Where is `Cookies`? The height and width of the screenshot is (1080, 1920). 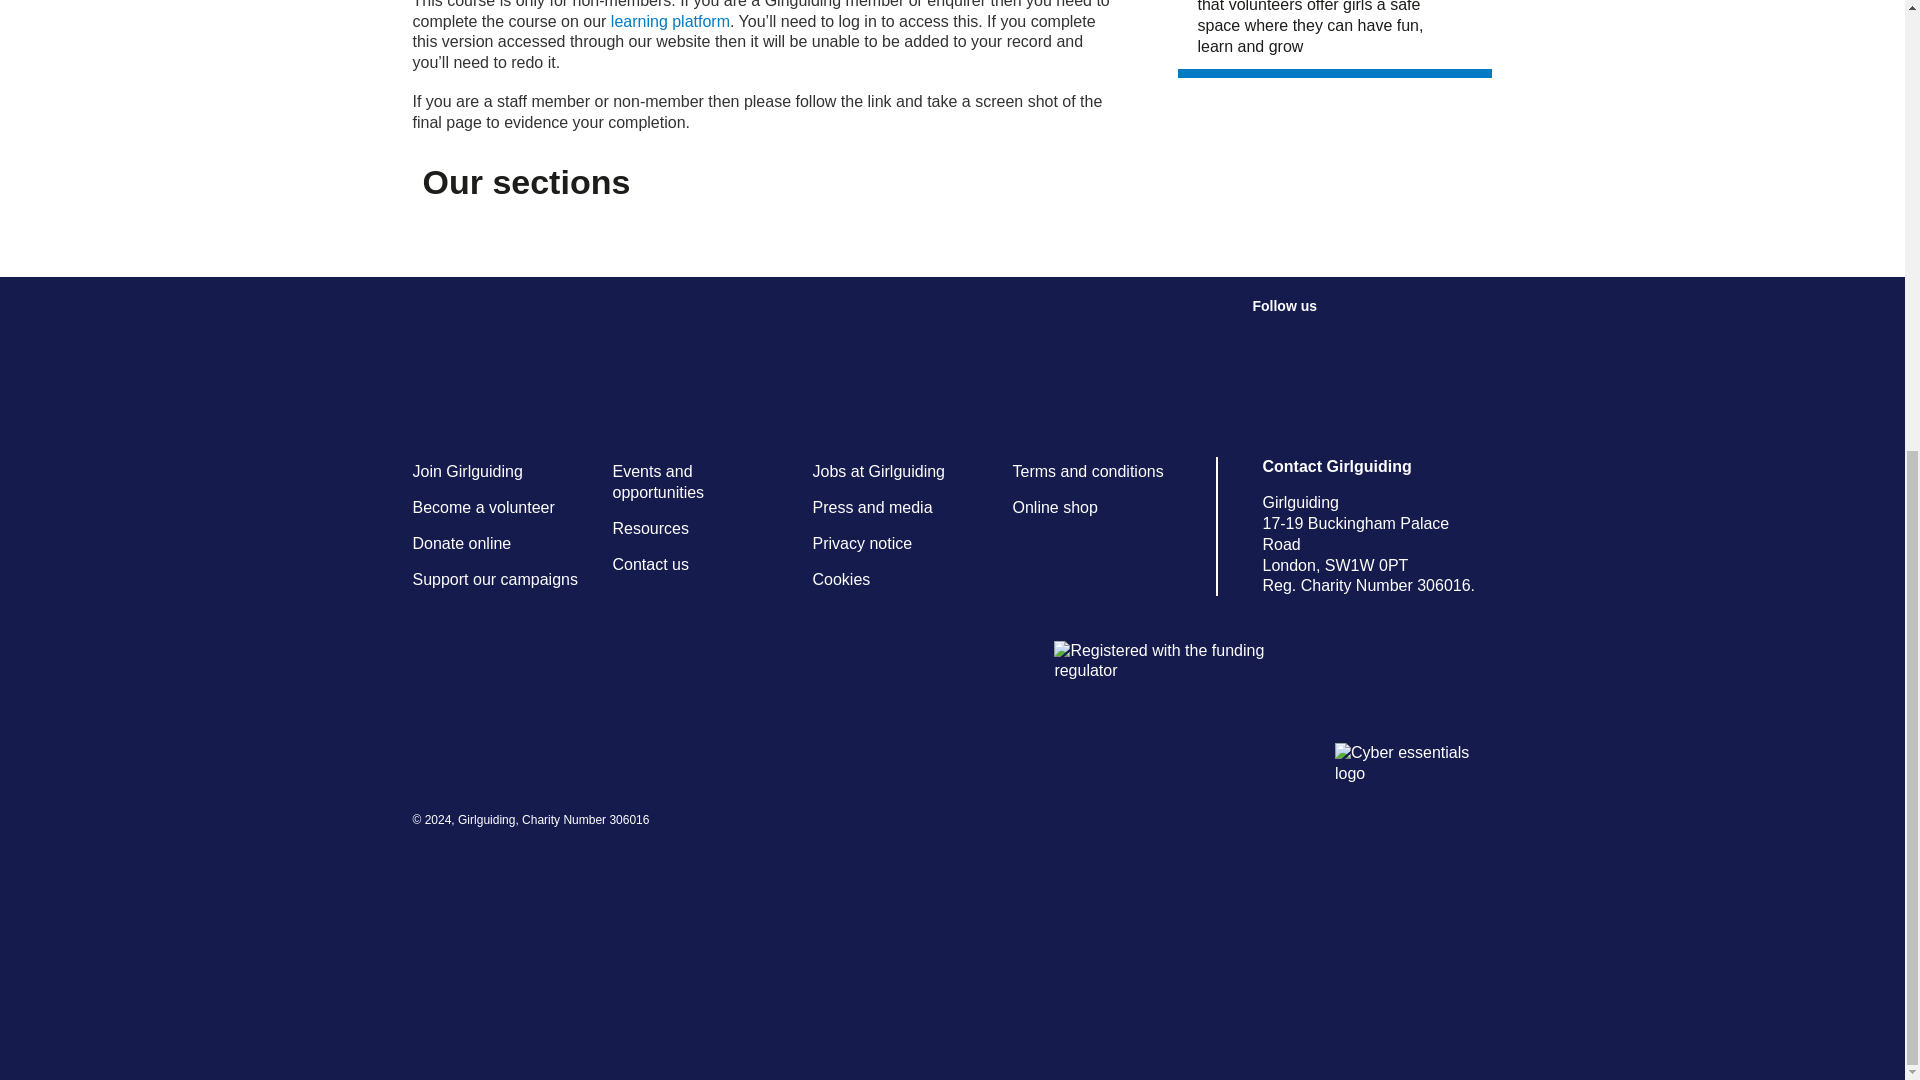 Cookies is located at coordinates (840, 579).